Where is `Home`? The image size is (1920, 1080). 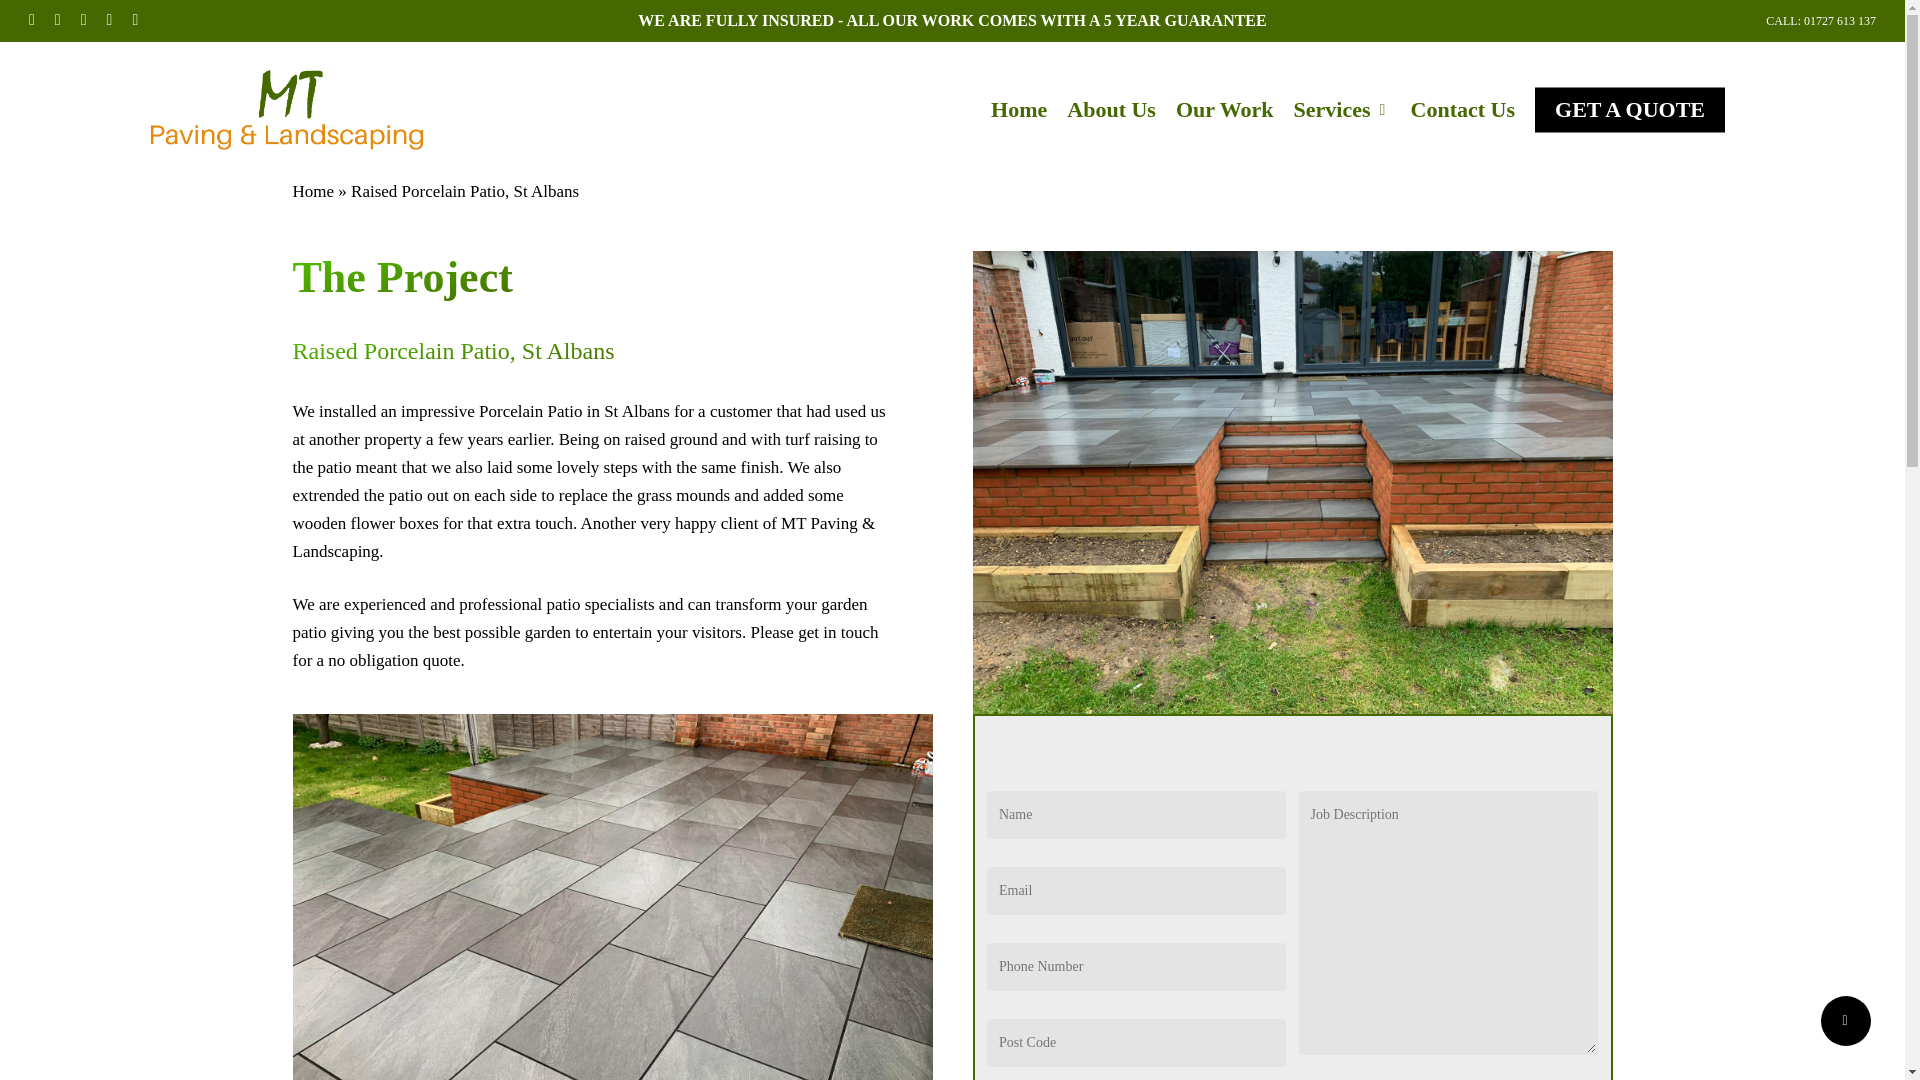 Home is located at coordinates (312, 191).